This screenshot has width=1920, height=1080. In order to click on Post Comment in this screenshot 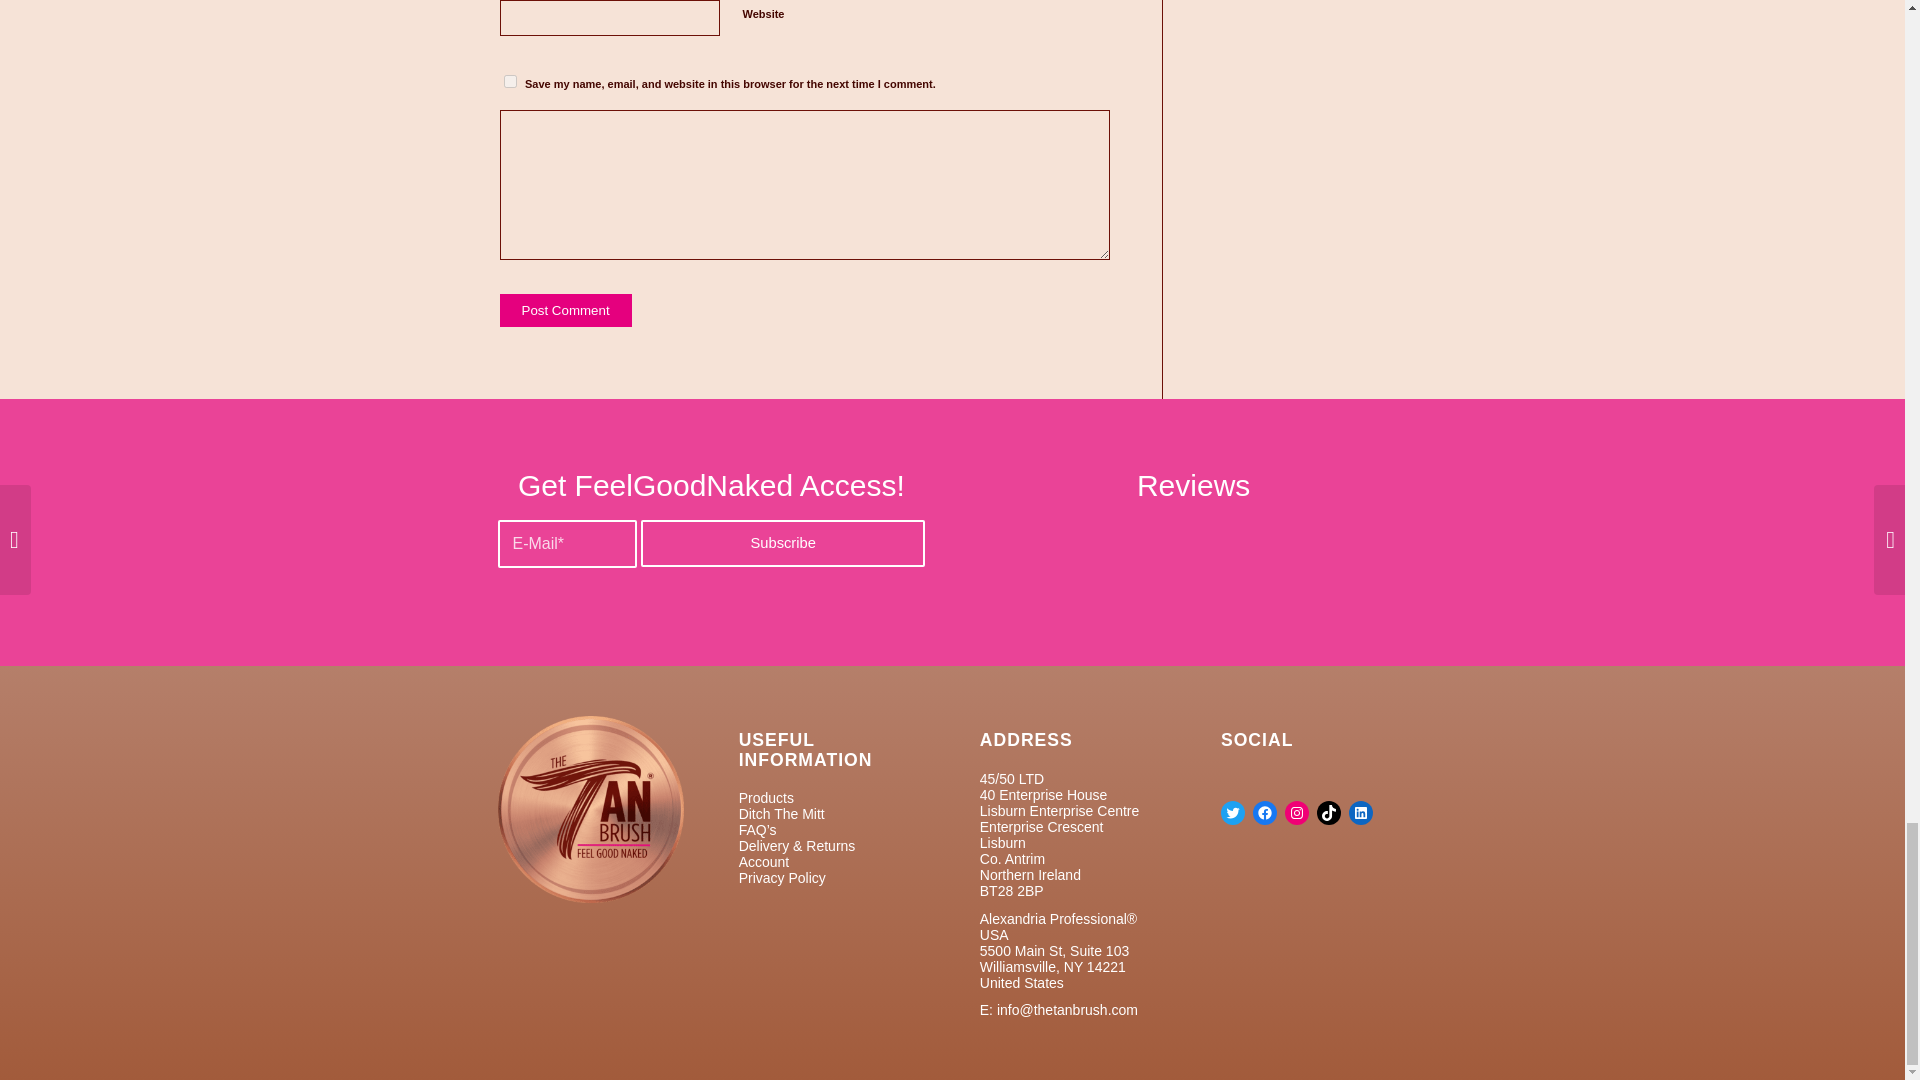, I will do `click(565, 310)`.